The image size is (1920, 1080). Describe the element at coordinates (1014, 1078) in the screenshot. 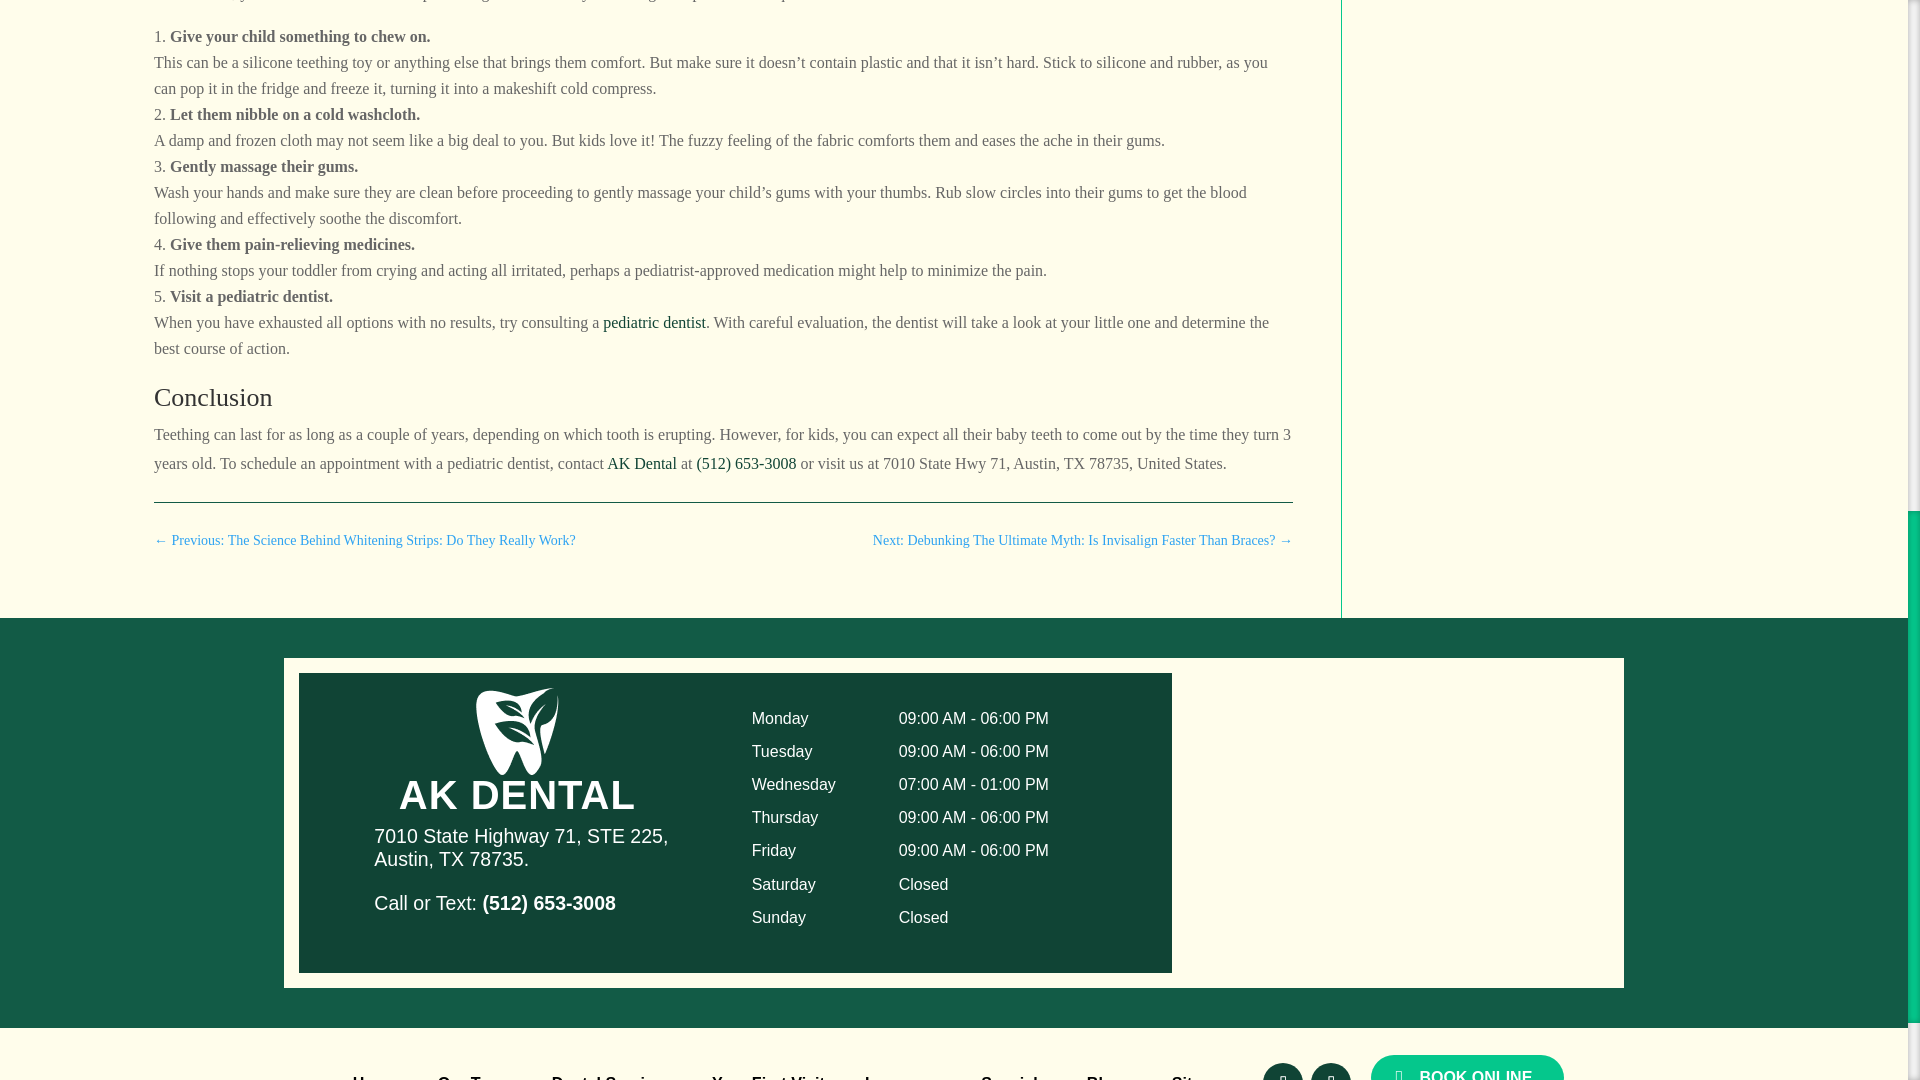

I see `Specials` at that location.